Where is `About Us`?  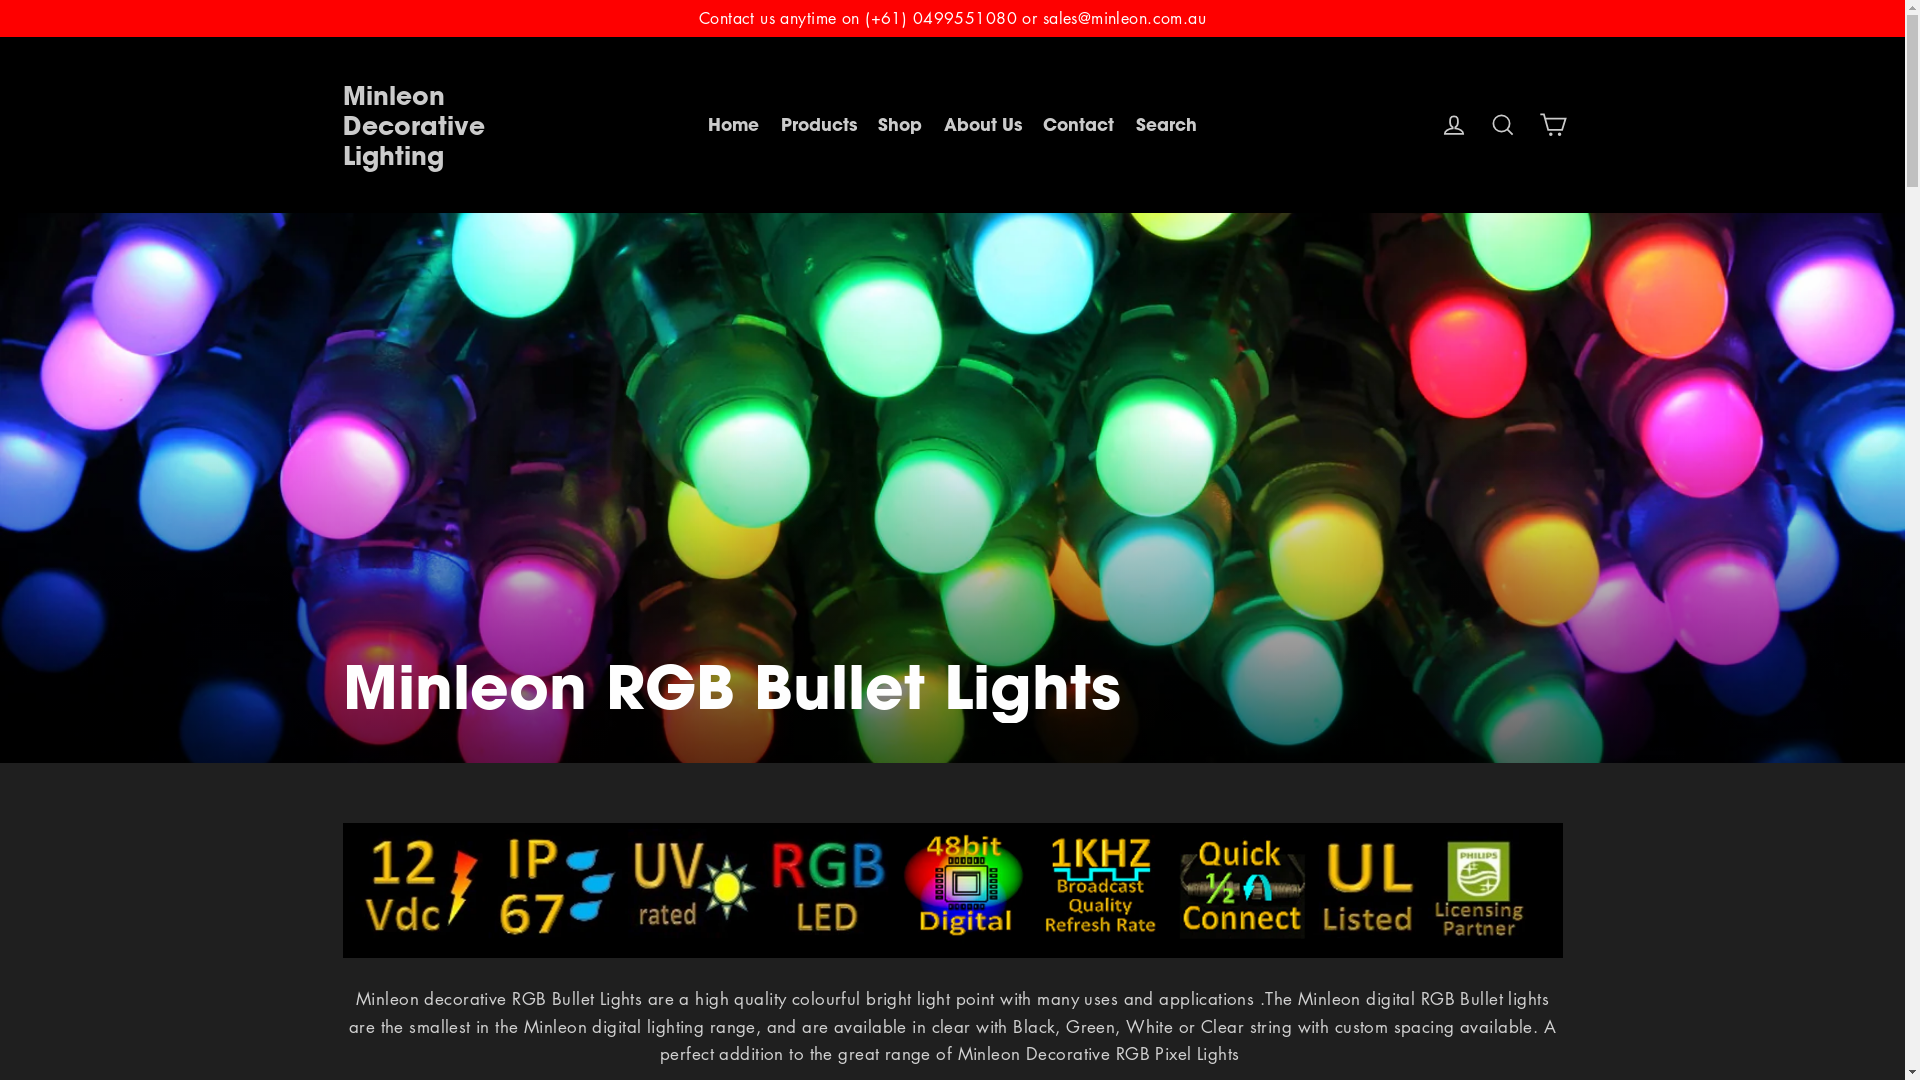
About Us is located at coordinates (983, 124).